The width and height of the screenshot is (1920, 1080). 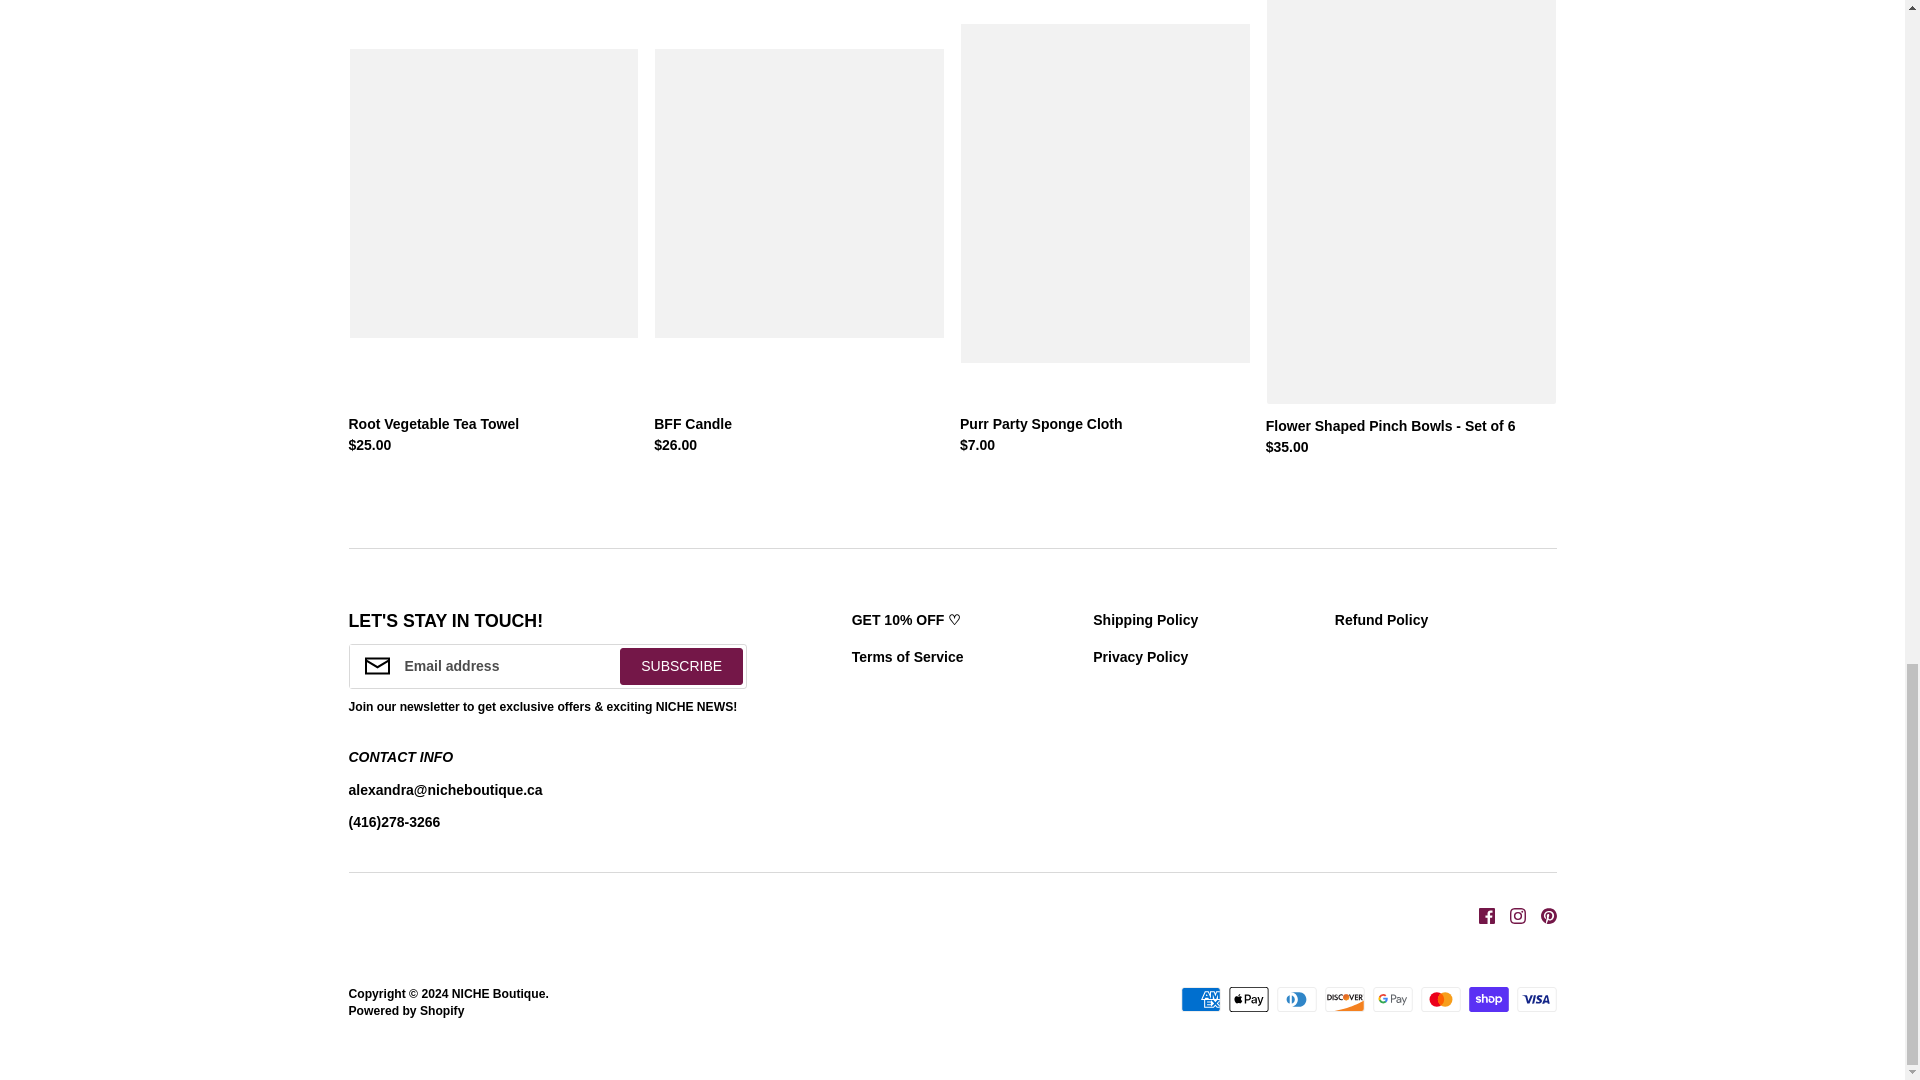 What do you see at coordinates (1248, 999) in the screenshot?
I see `Apple Pay` at bounding box center [1248, 999].